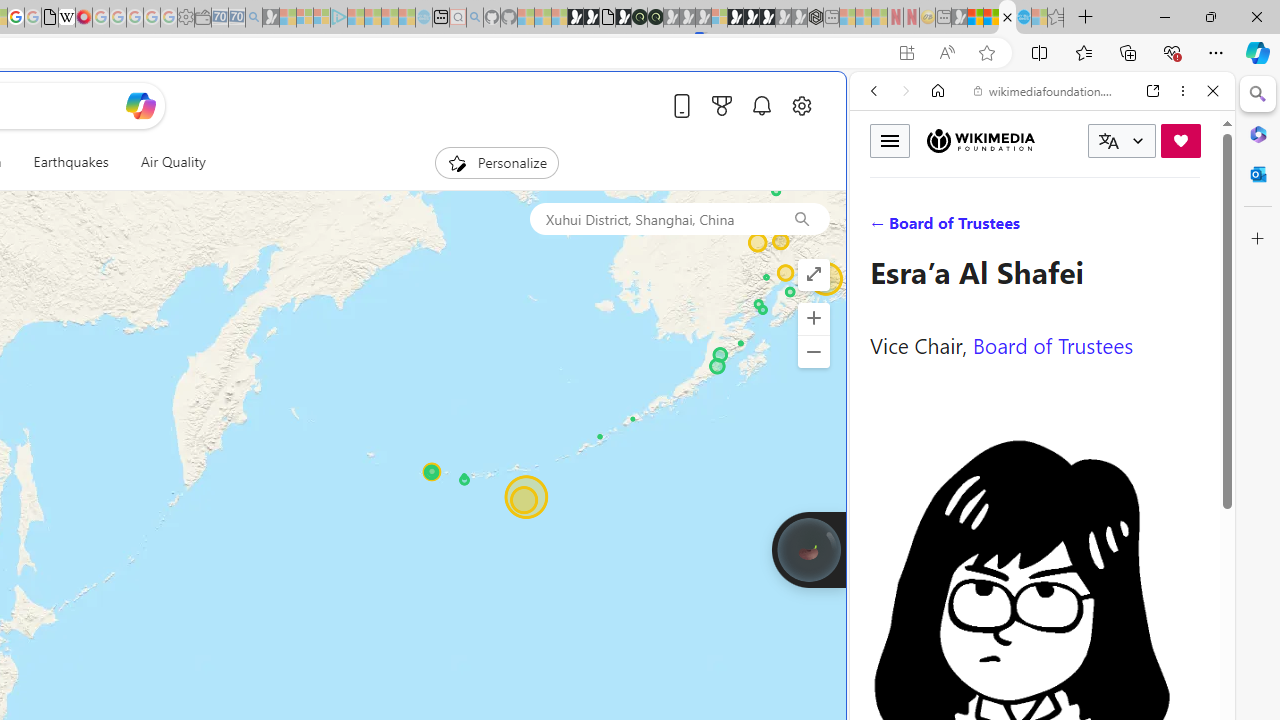 The width and height of the screenshot is (1280, 720). Describe the element at coordinates (1053, 344) in the screenshot. I see `Board of Trustees` at that location.